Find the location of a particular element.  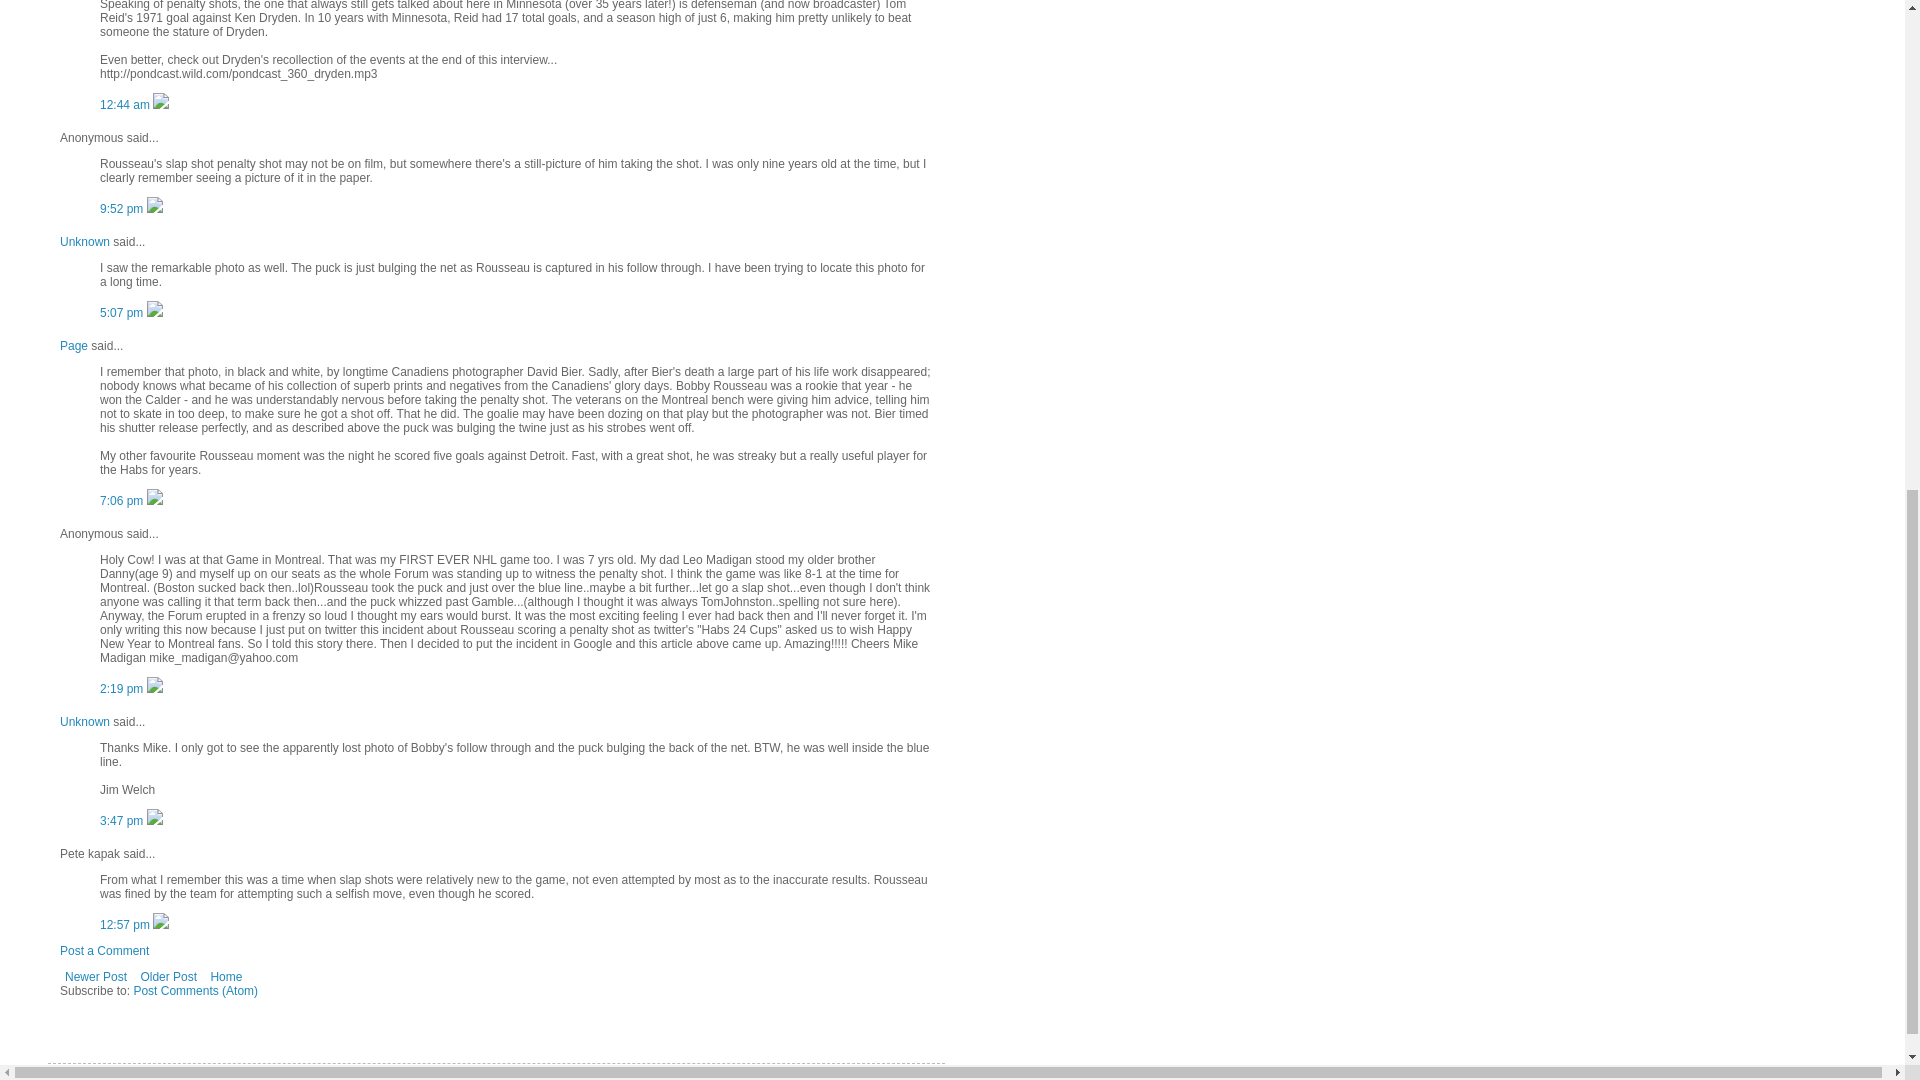

Delete Comment is located at coordinates (160, 105).